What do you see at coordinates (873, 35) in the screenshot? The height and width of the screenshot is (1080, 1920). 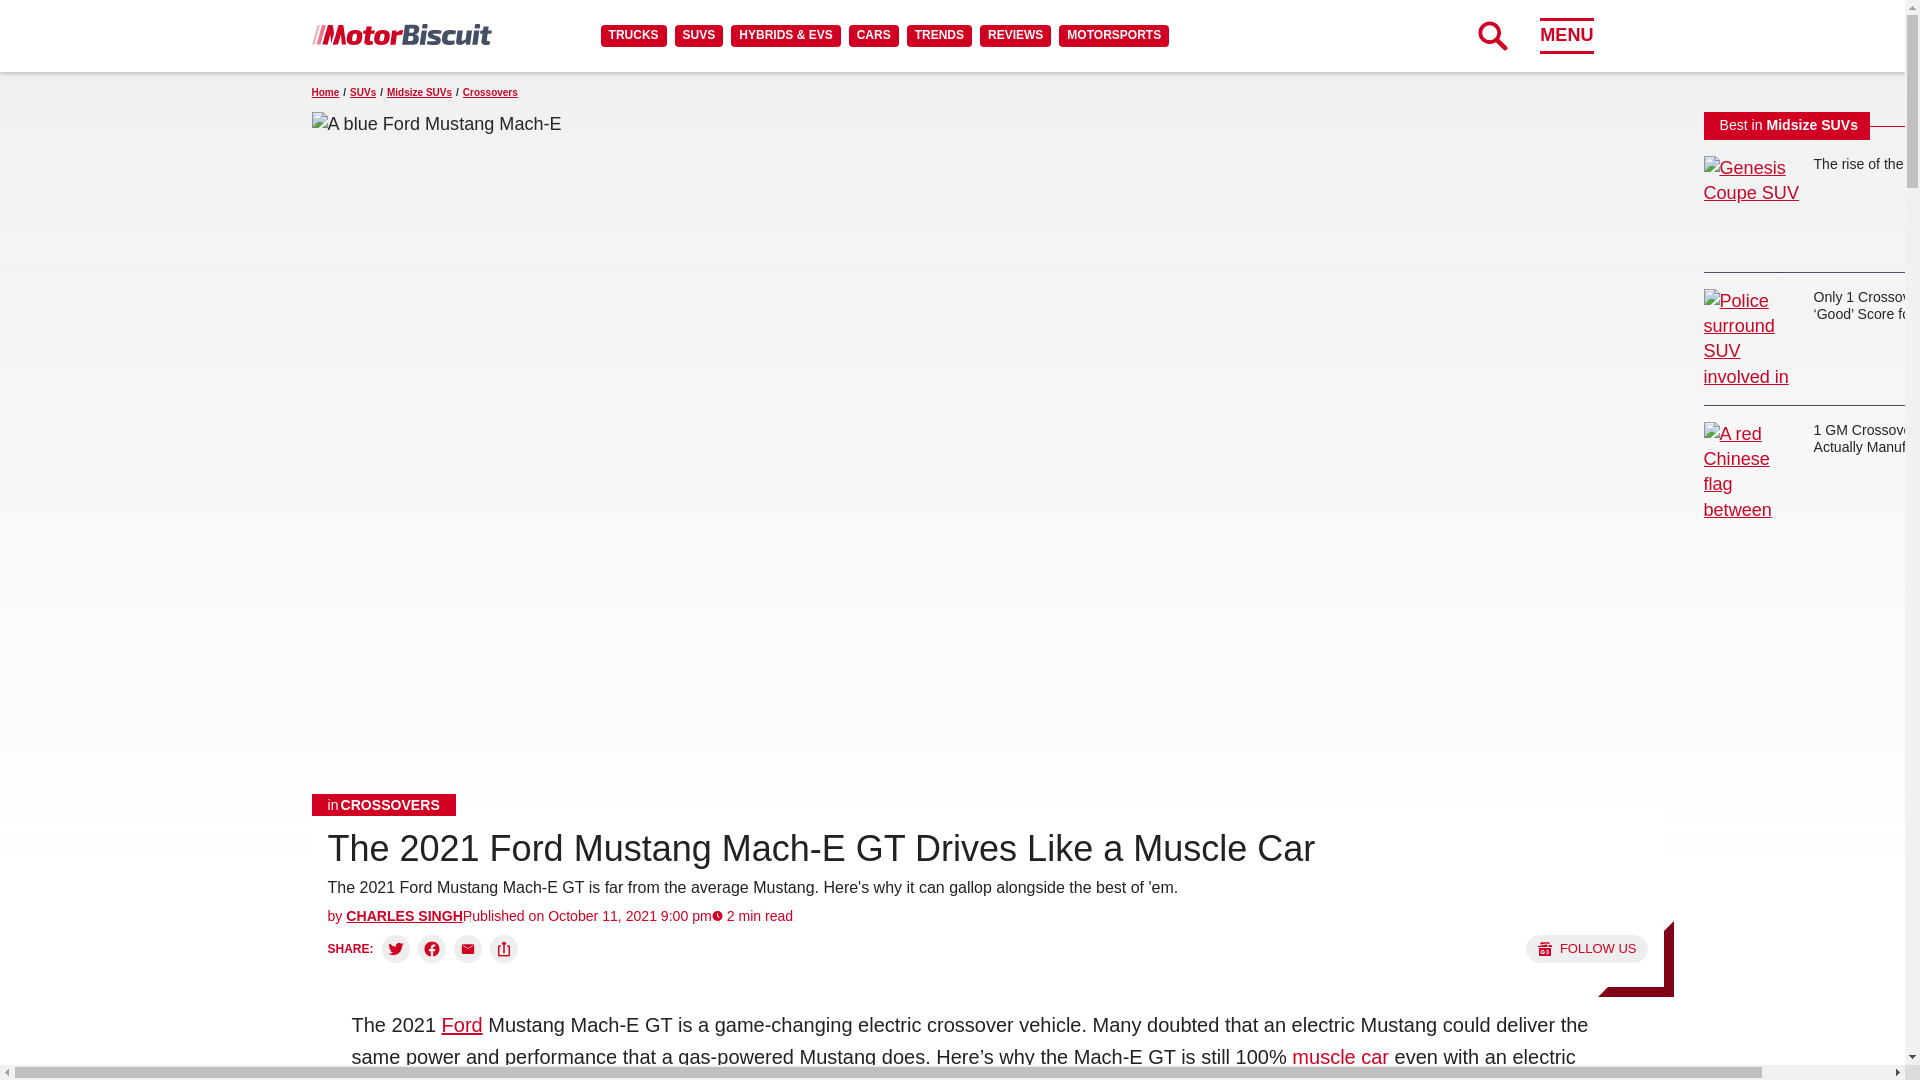 I see `CARS` at bounding box center [873, 35].